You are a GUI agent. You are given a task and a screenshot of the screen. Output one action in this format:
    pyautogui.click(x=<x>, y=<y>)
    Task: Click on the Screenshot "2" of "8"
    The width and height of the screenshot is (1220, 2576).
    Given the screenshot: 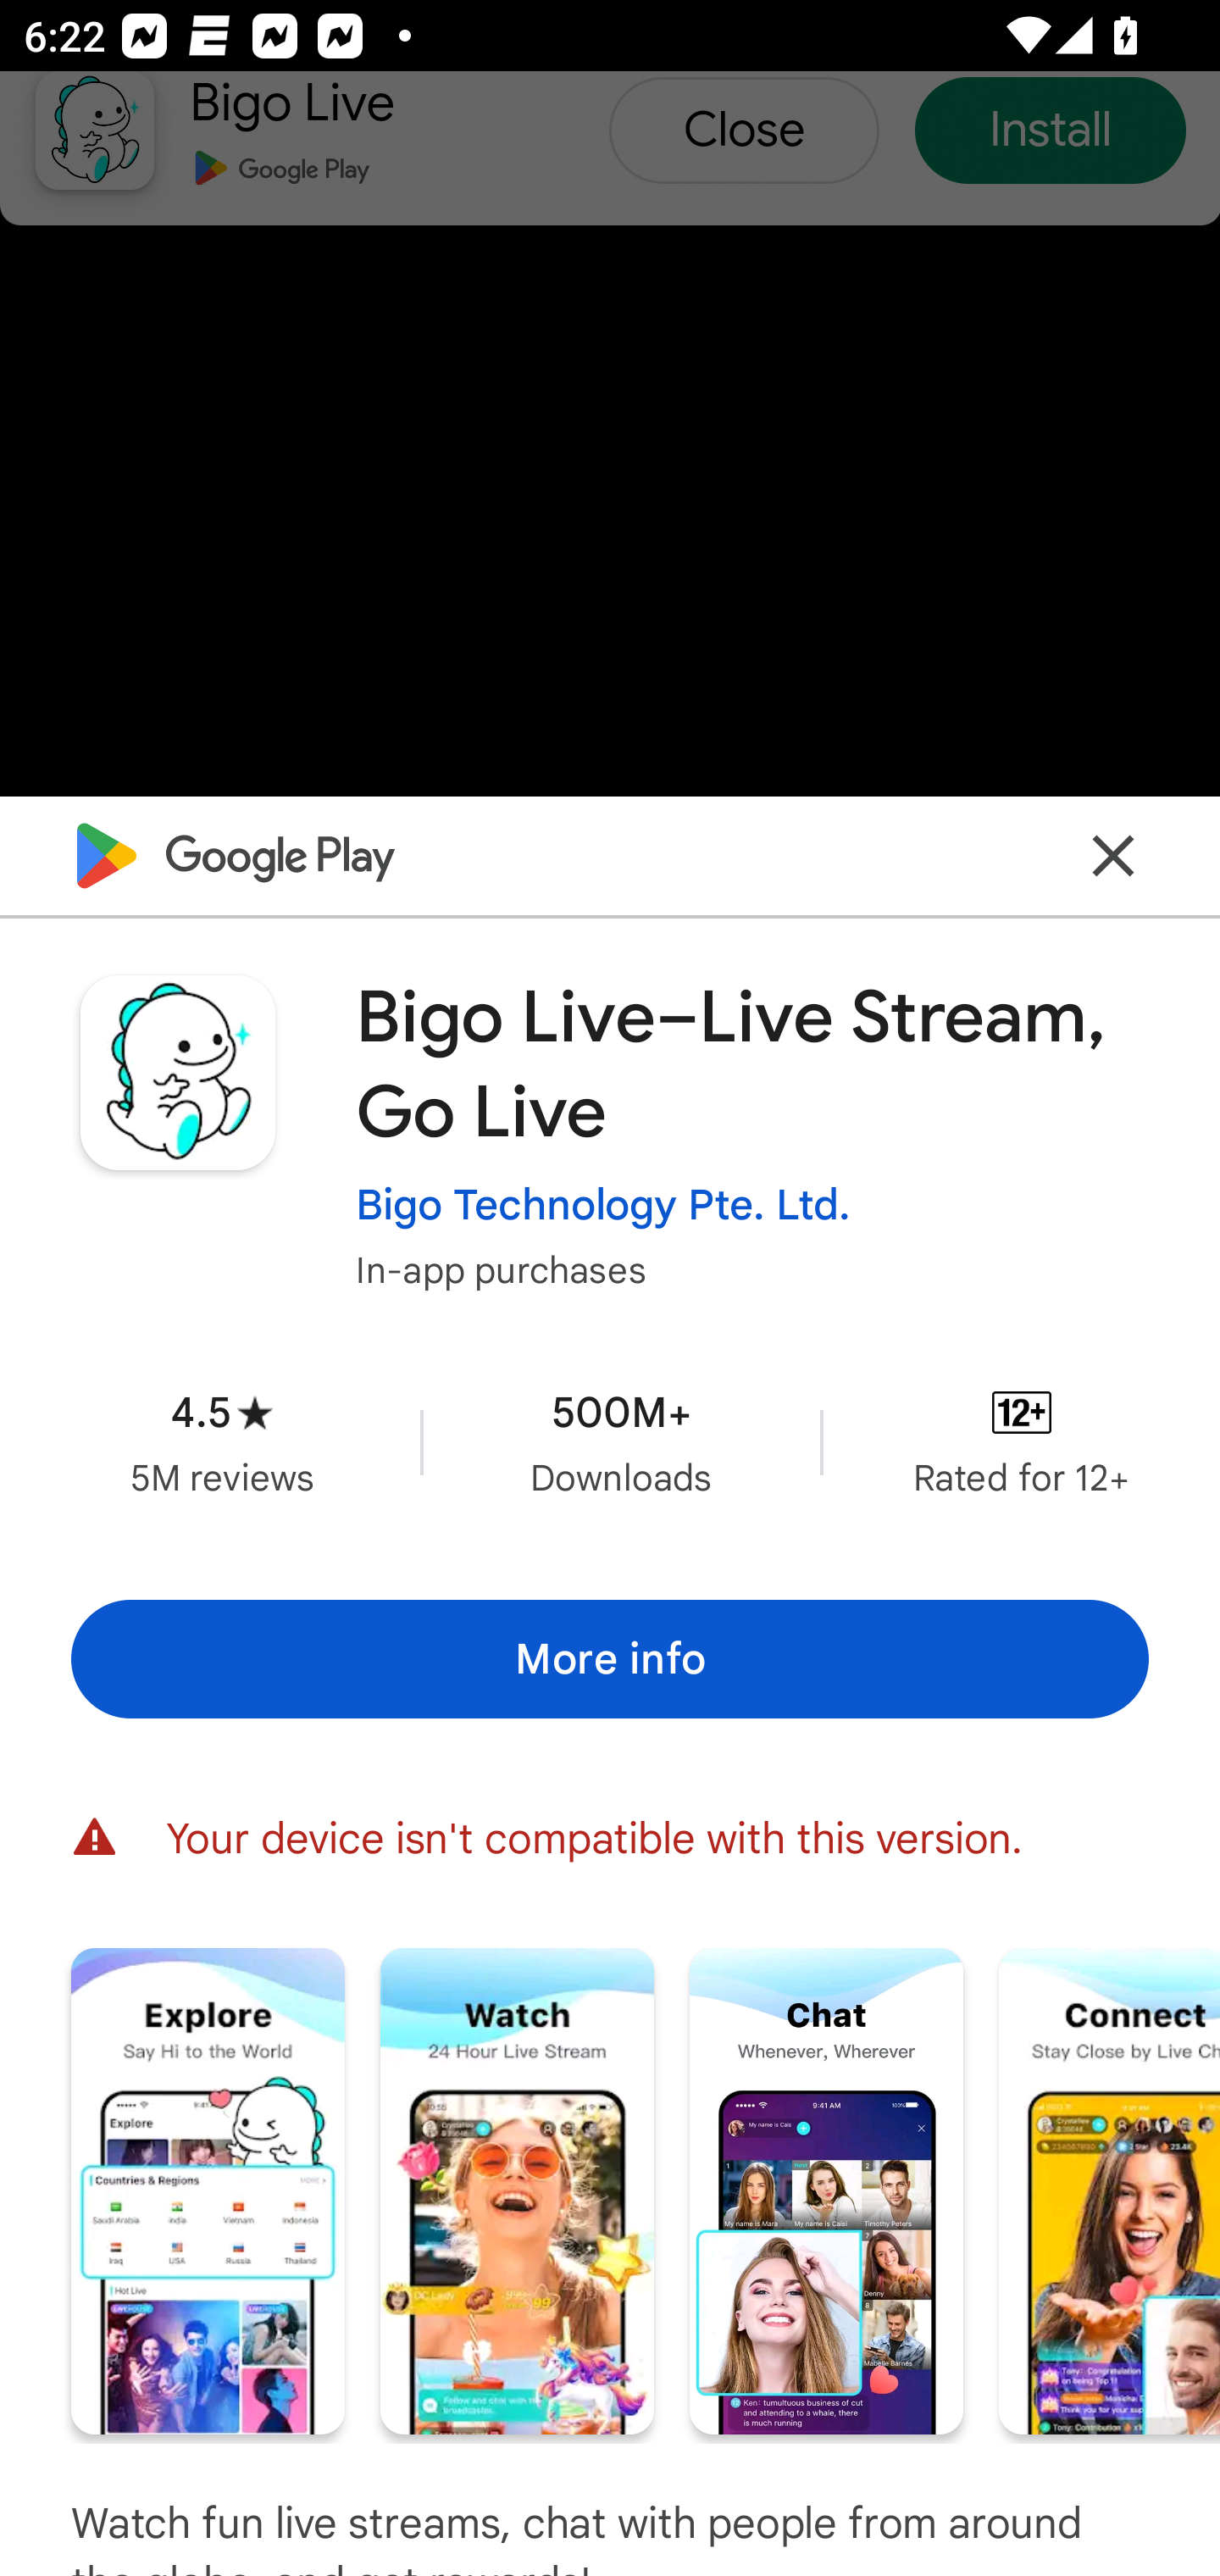 What is the action you would take?
    pyautogui.click(x=517, y=2190)
    